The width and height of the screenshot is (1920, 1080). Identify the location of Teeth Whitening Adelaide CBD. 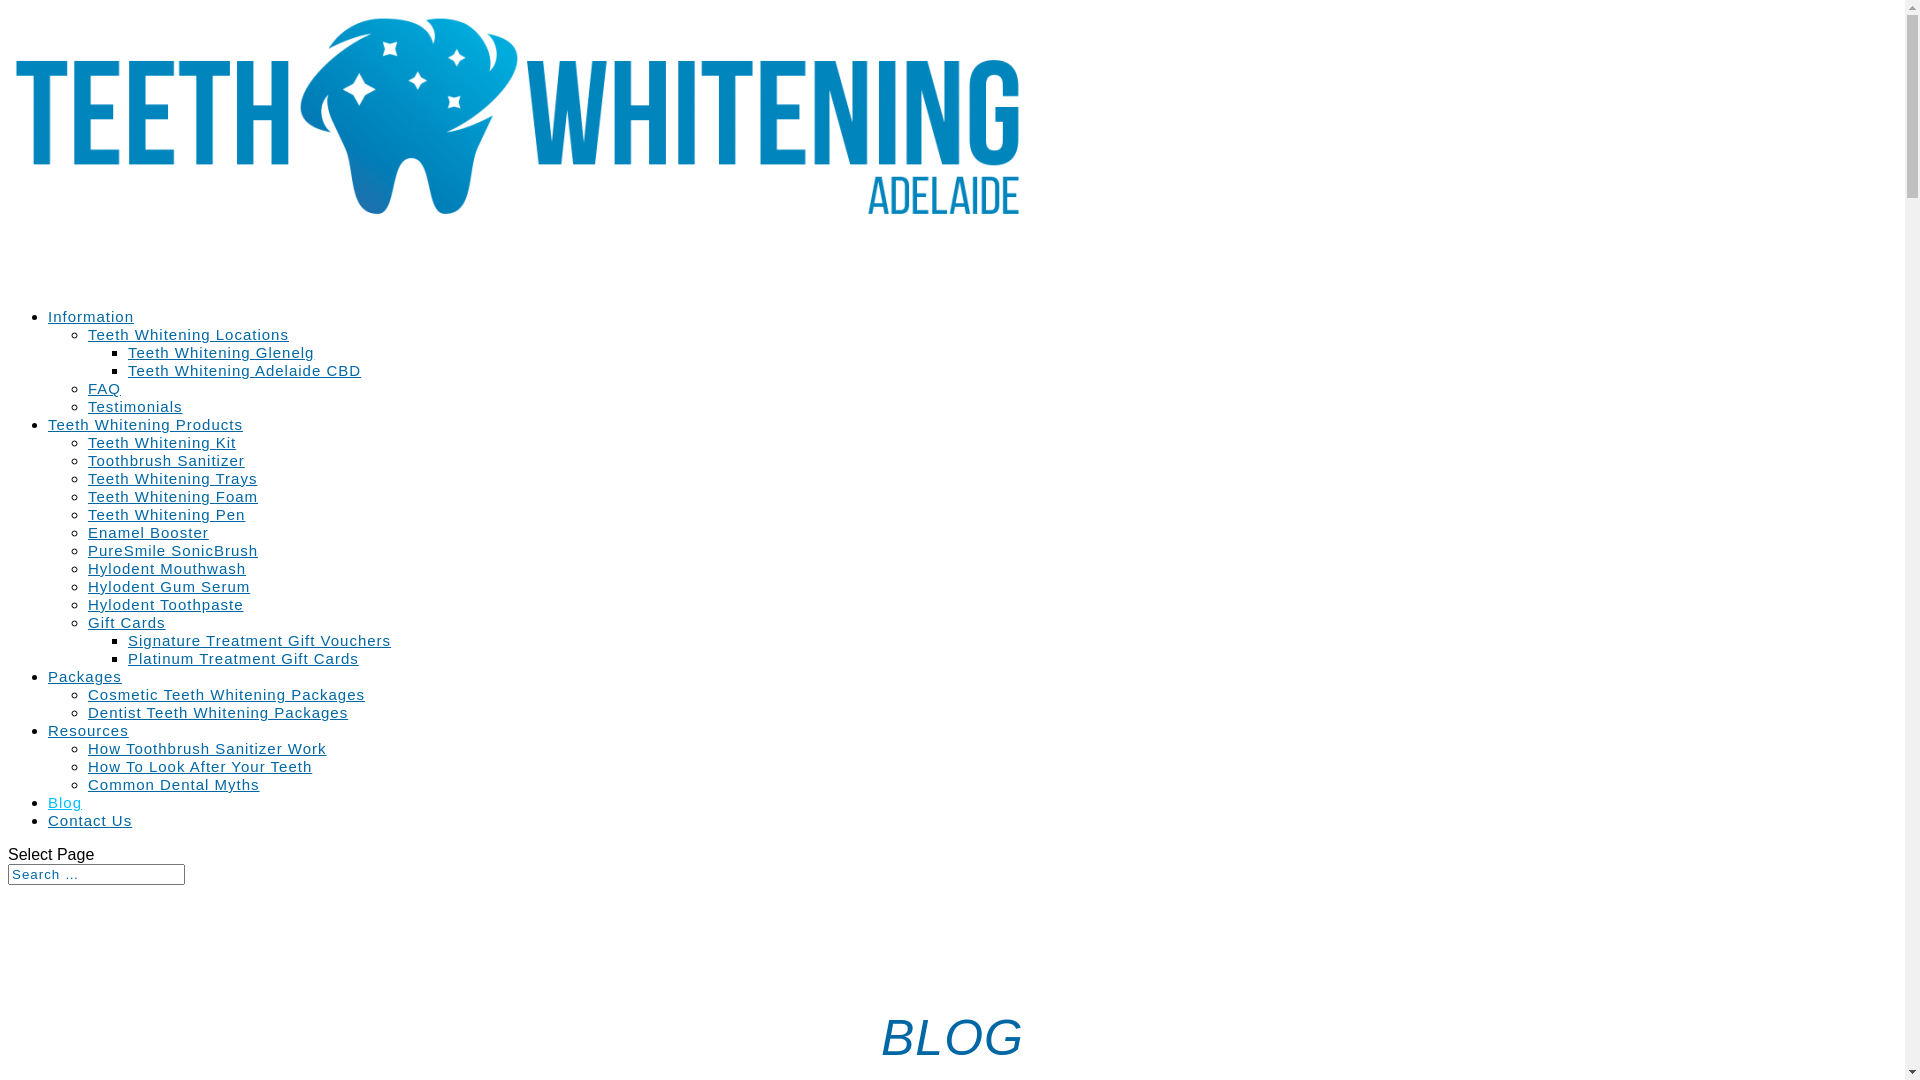
(244, 370).